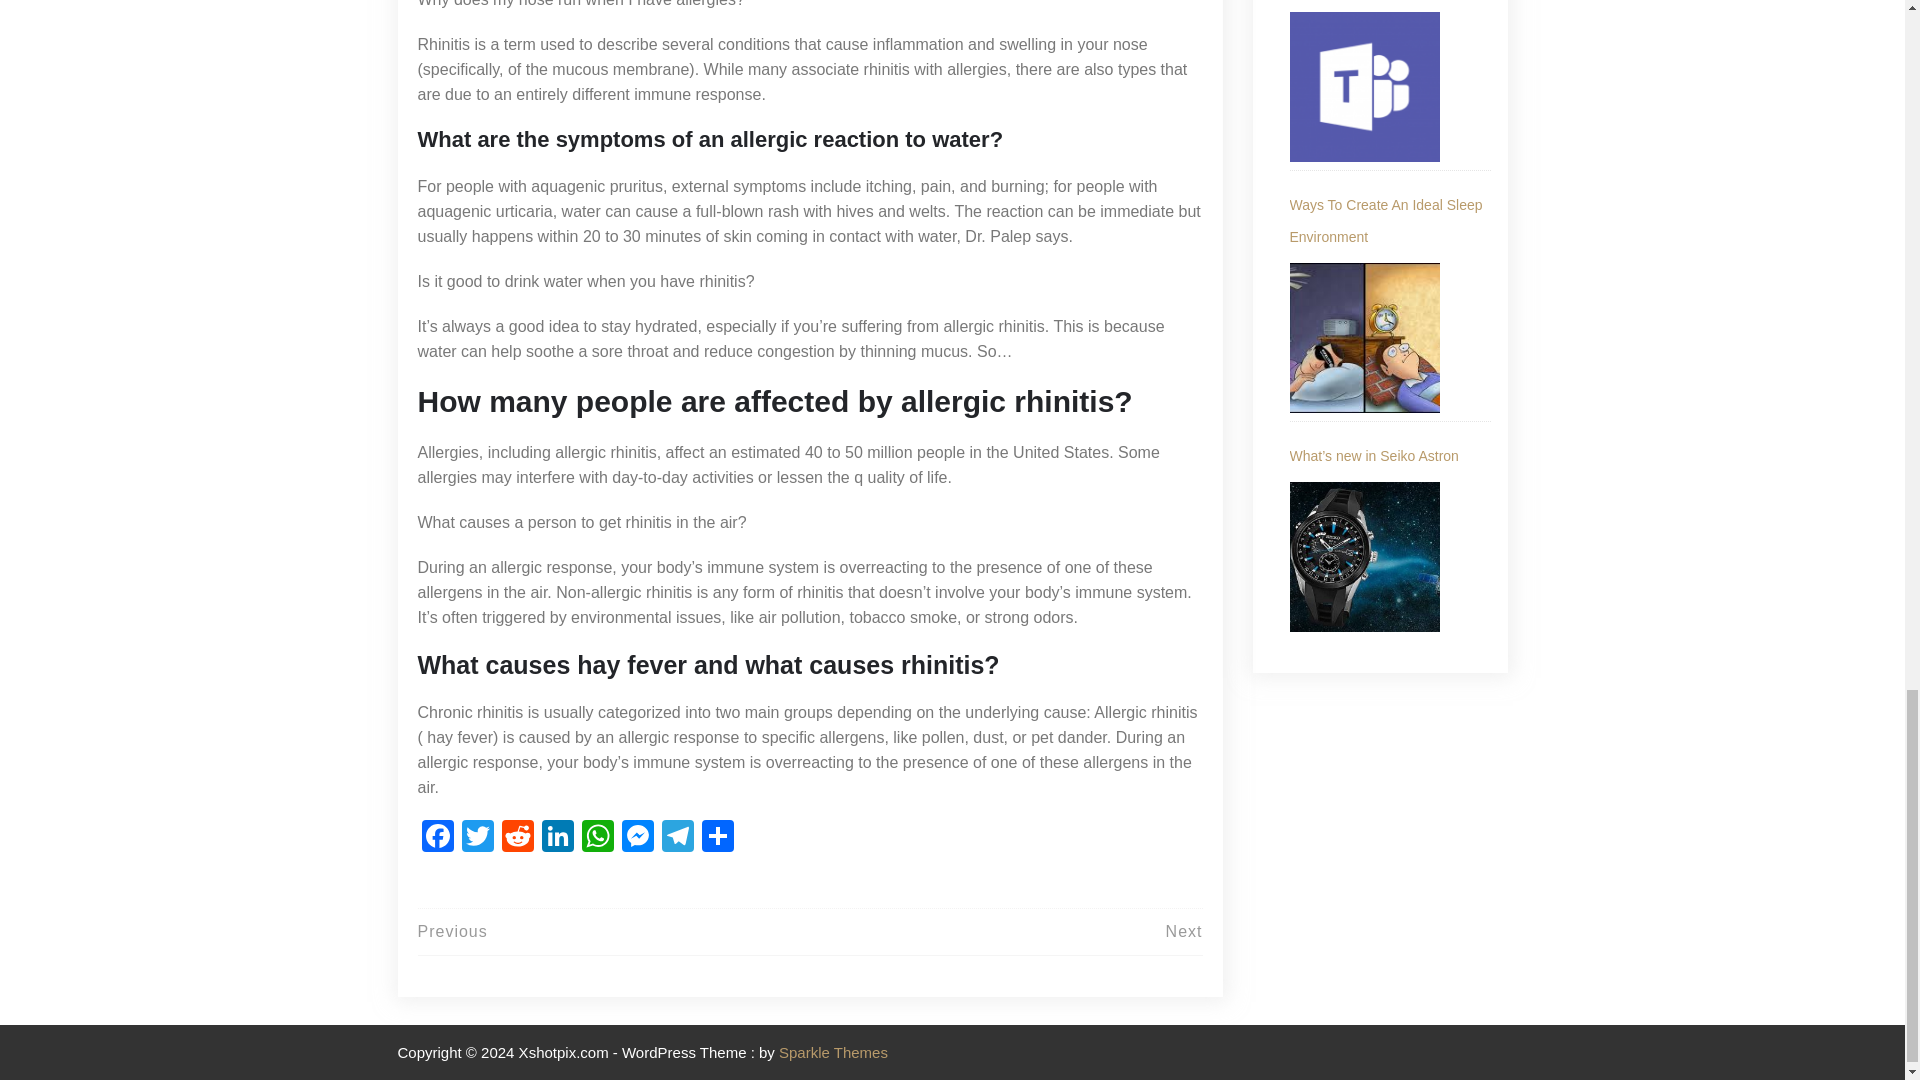 The width and height of the screenshot is (1920, 1080). I want to click on Telegram, so click(678, 838).